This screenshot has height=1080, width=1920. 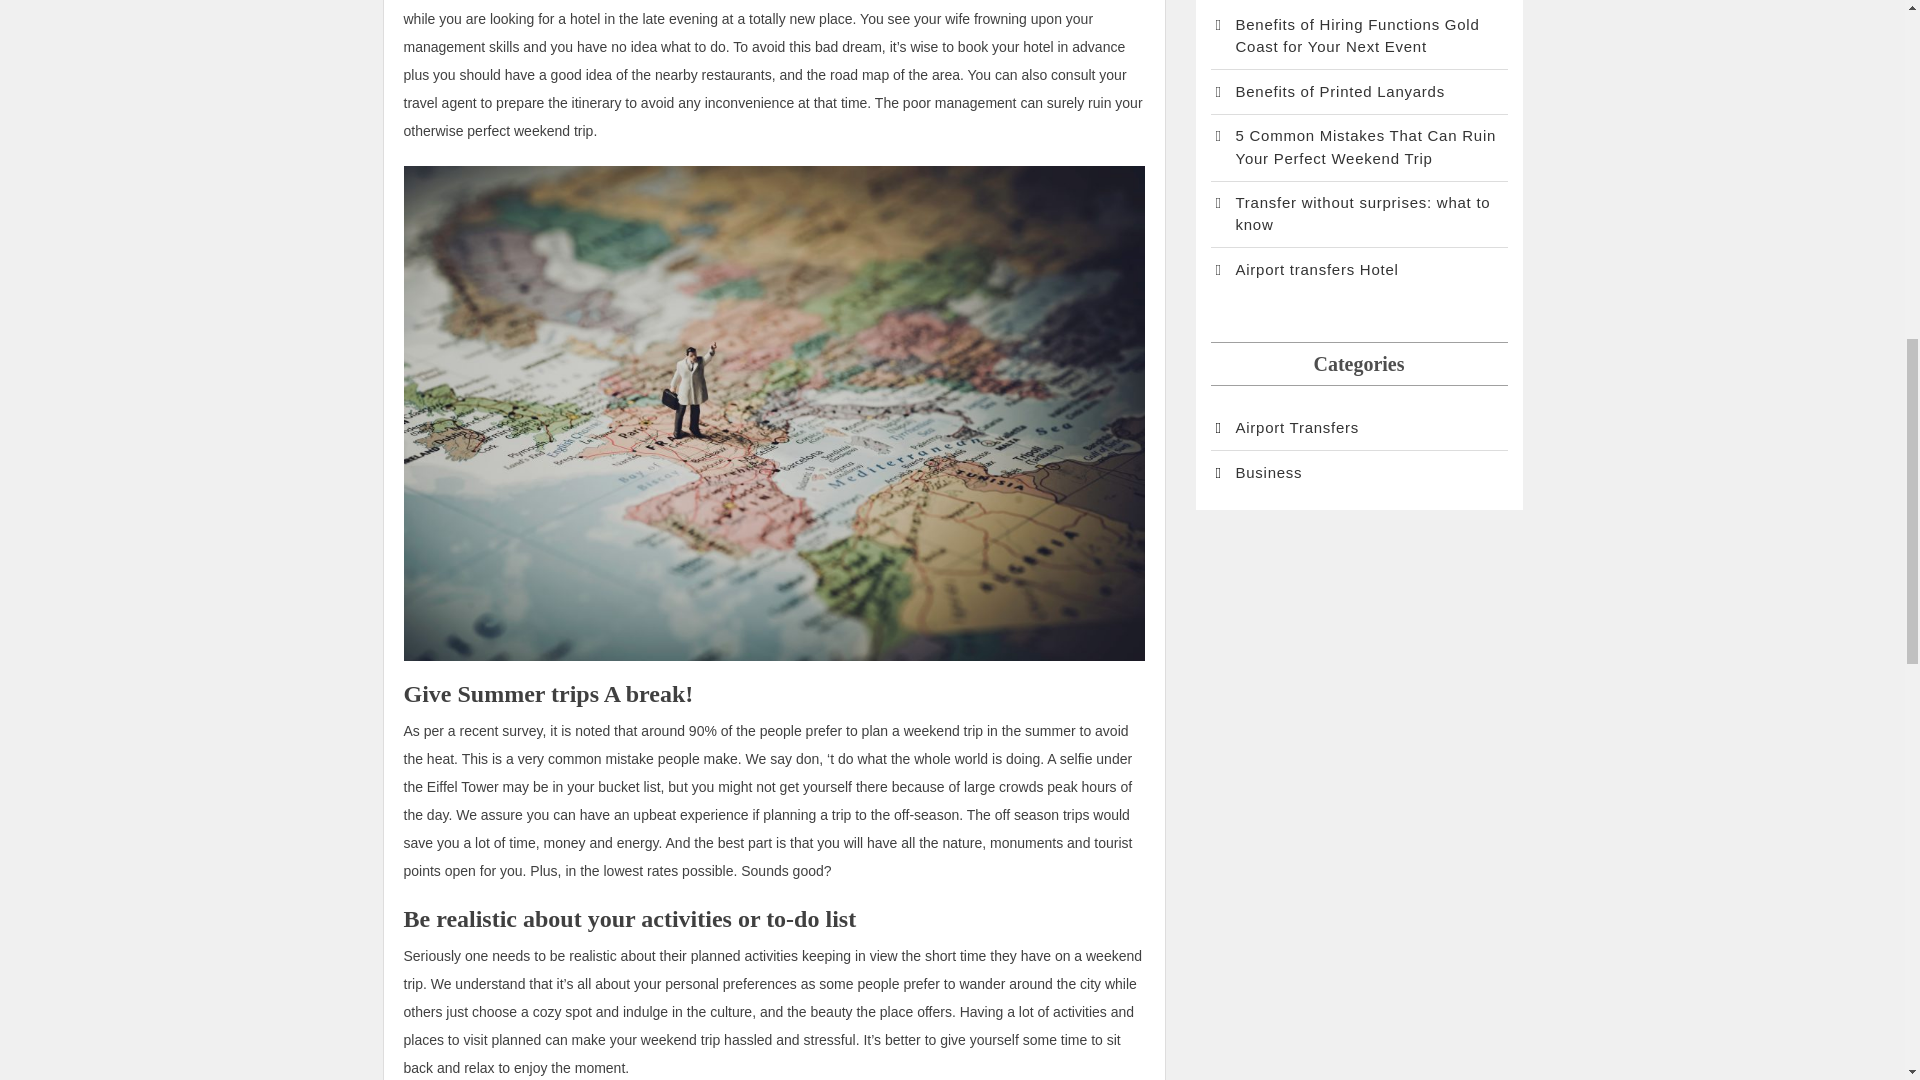 What do you see at coordinates (1255, 473) in the screenshot?
I see `Business` at bounding box center [1255, 473].